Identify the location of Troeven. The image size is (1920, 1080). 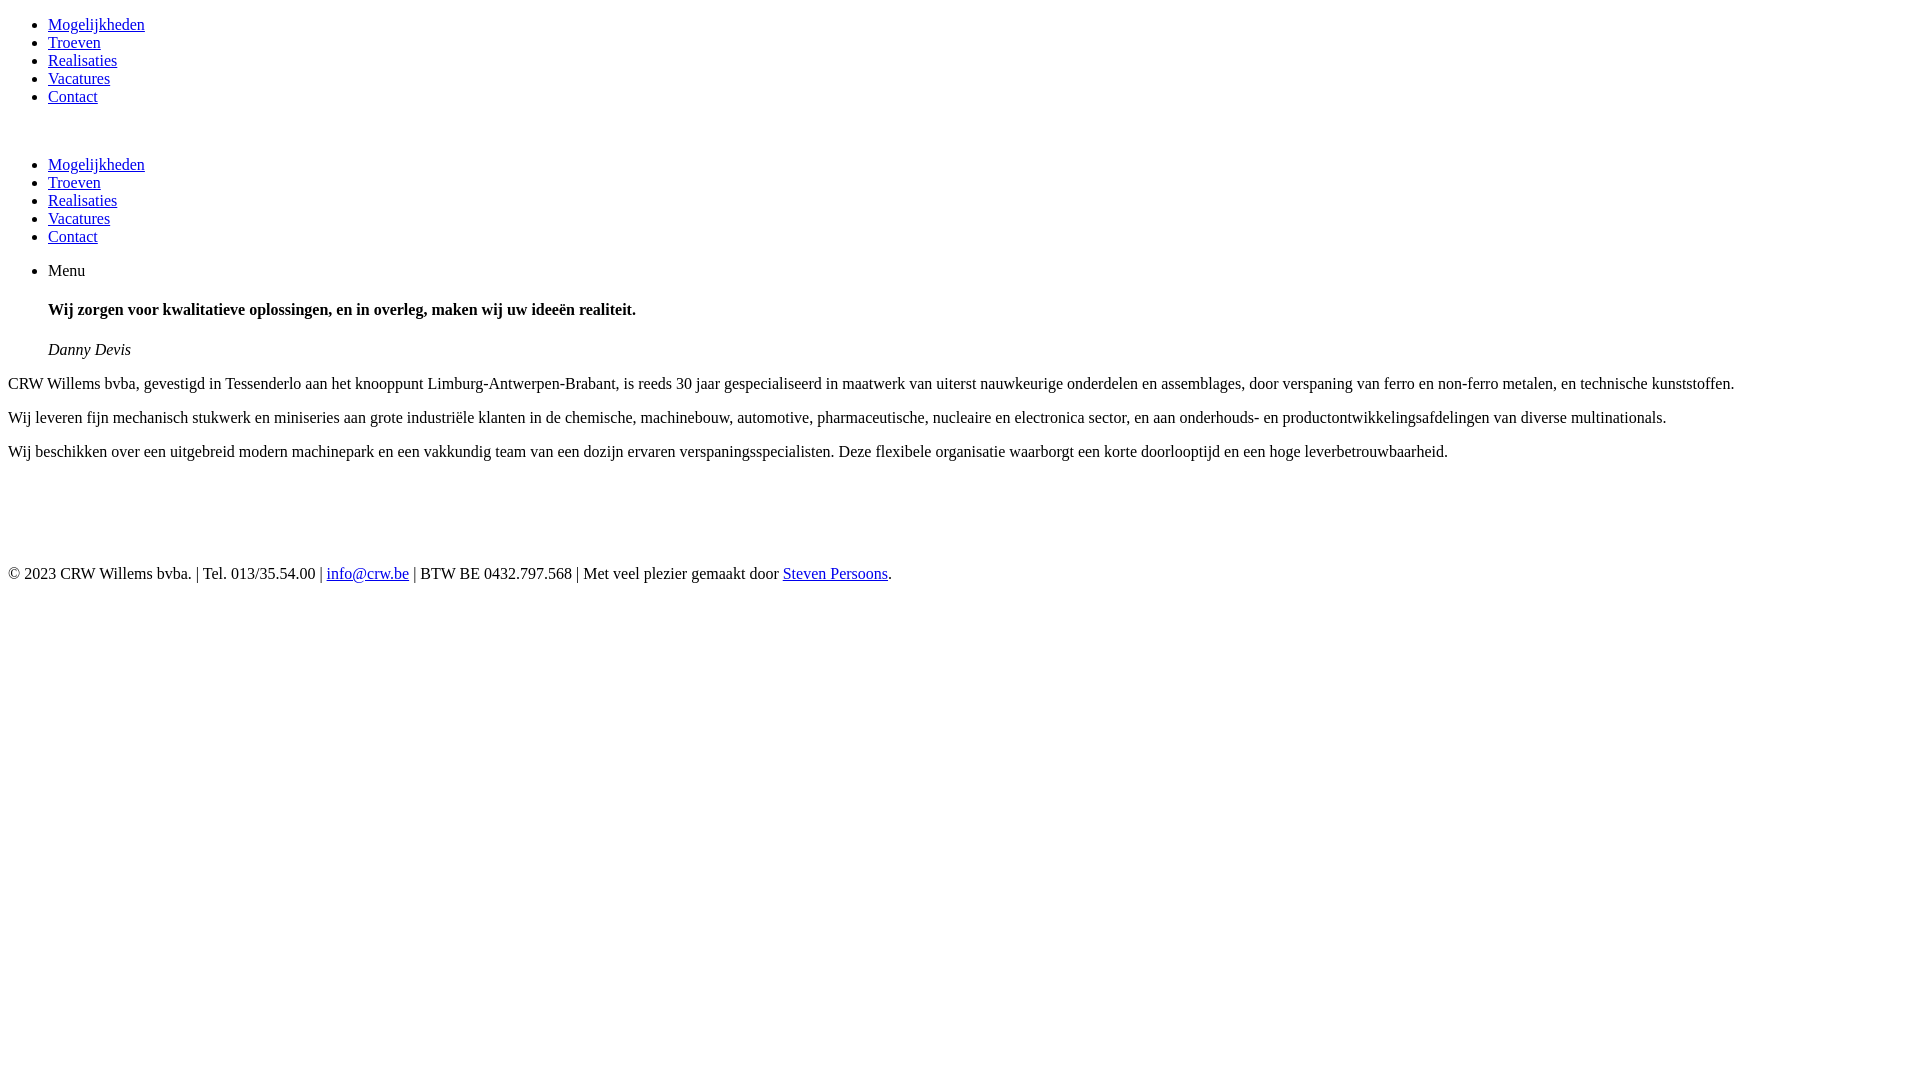
(74, 42).